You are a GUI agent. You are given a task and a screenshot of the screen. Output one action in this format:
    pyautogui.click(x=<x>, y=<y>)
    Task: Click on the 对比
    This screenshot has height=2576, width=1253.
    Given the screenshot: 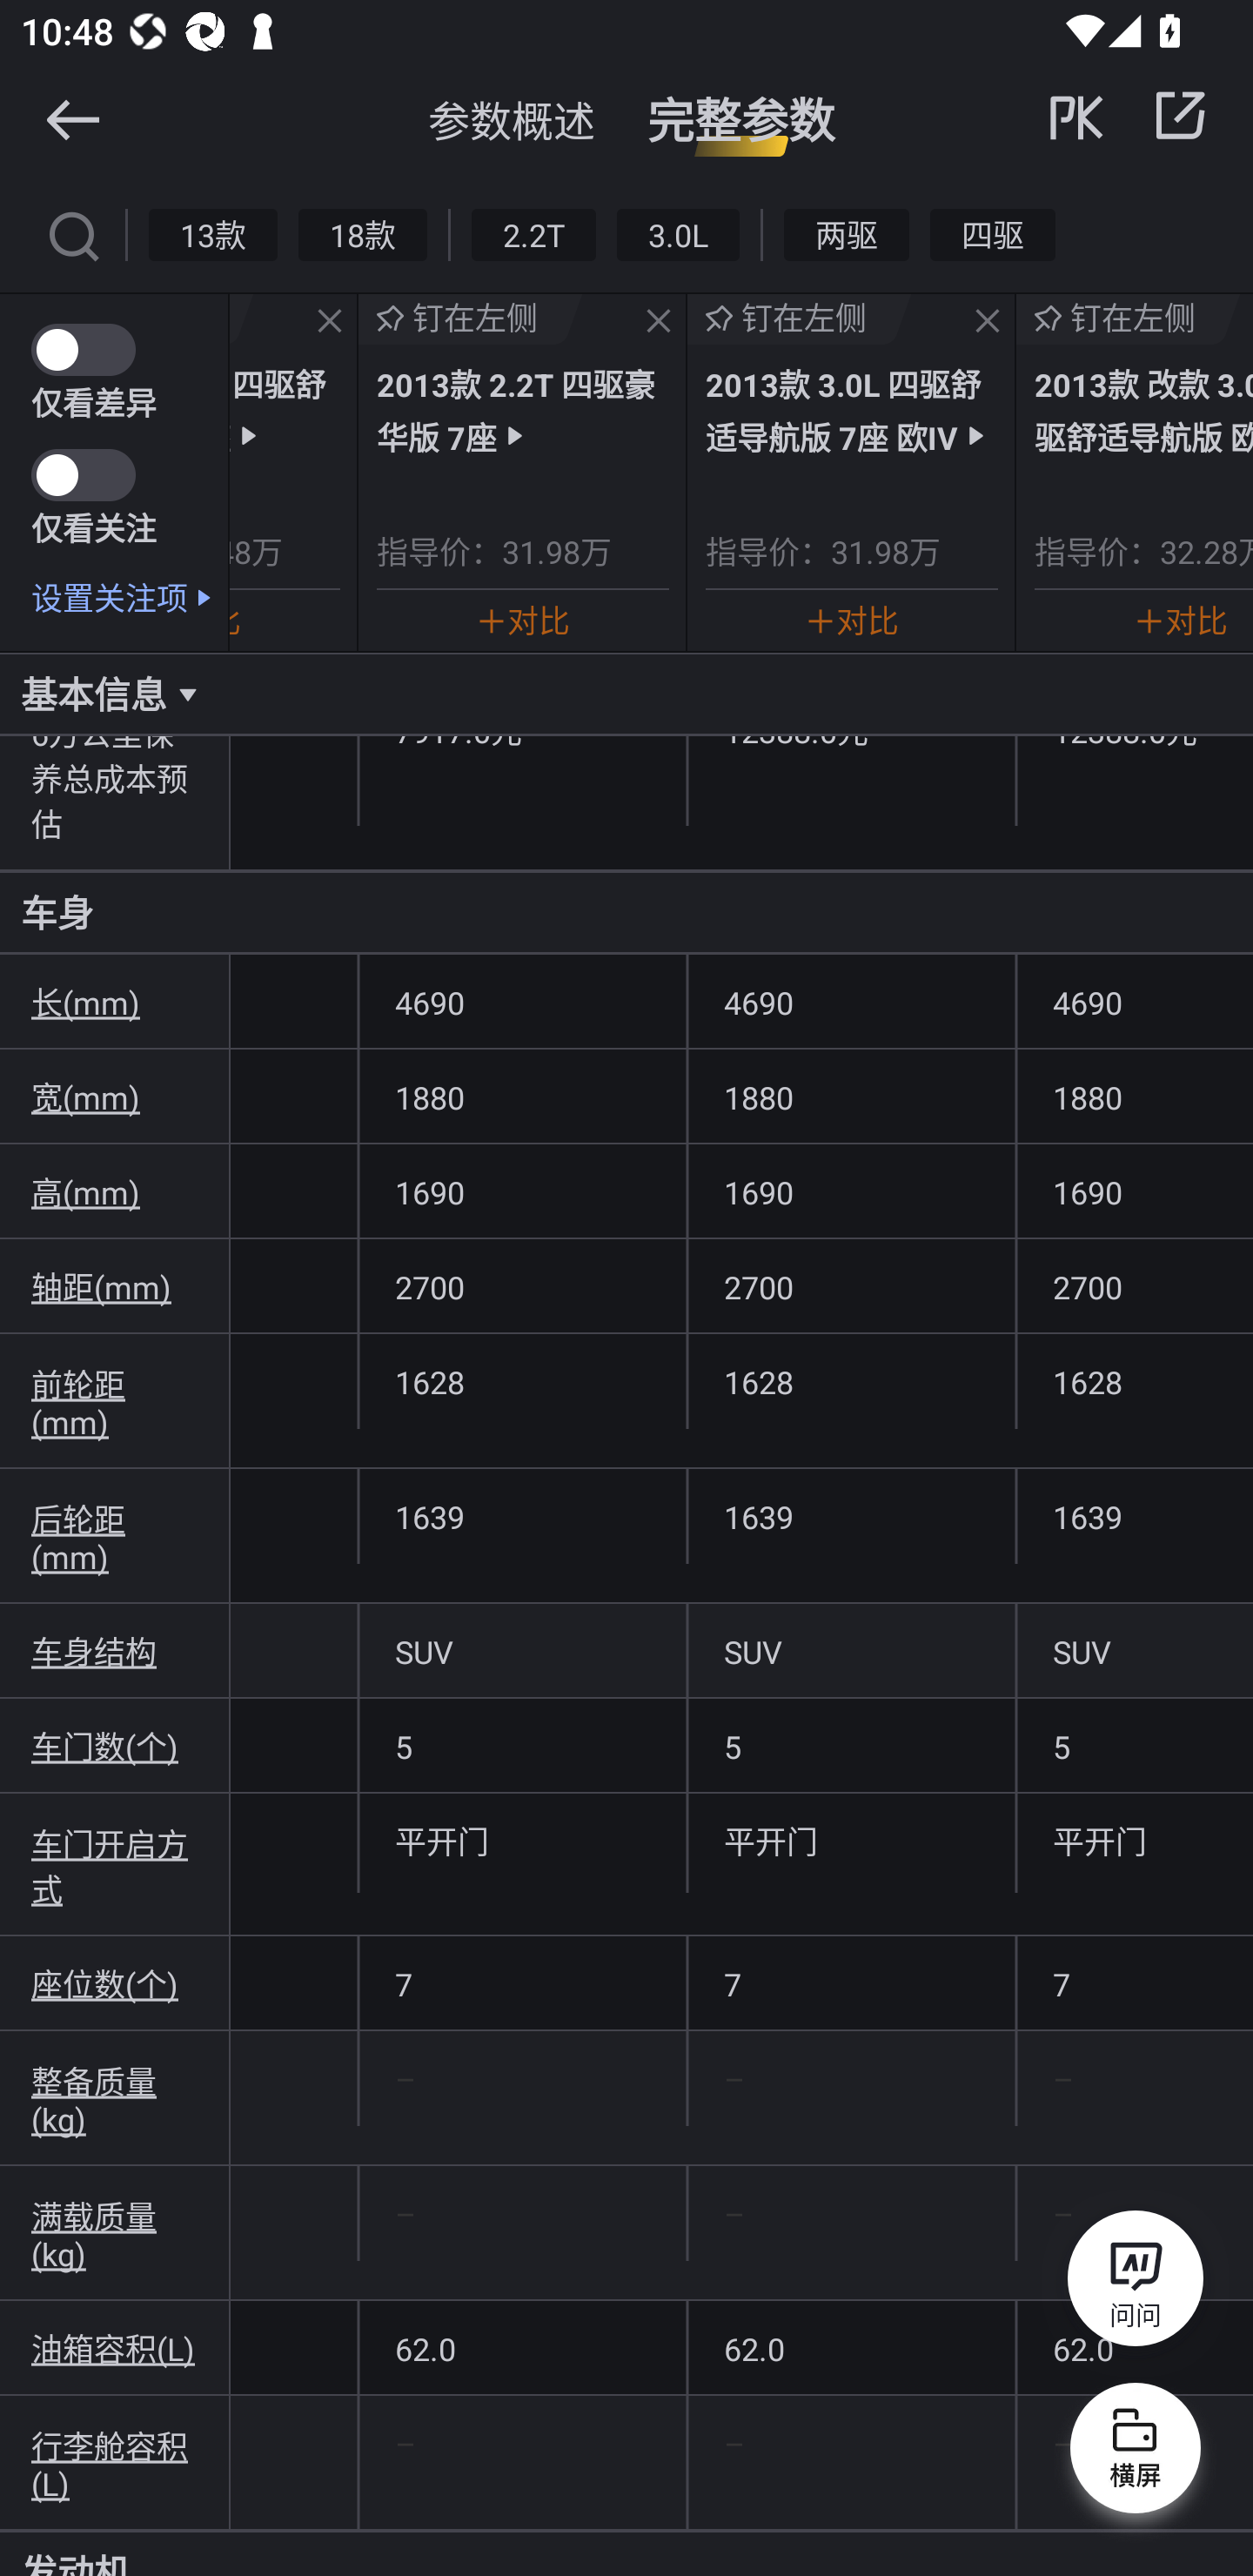 What is the action you would take?
    pyautogui.click(x=1181, y=620)
    